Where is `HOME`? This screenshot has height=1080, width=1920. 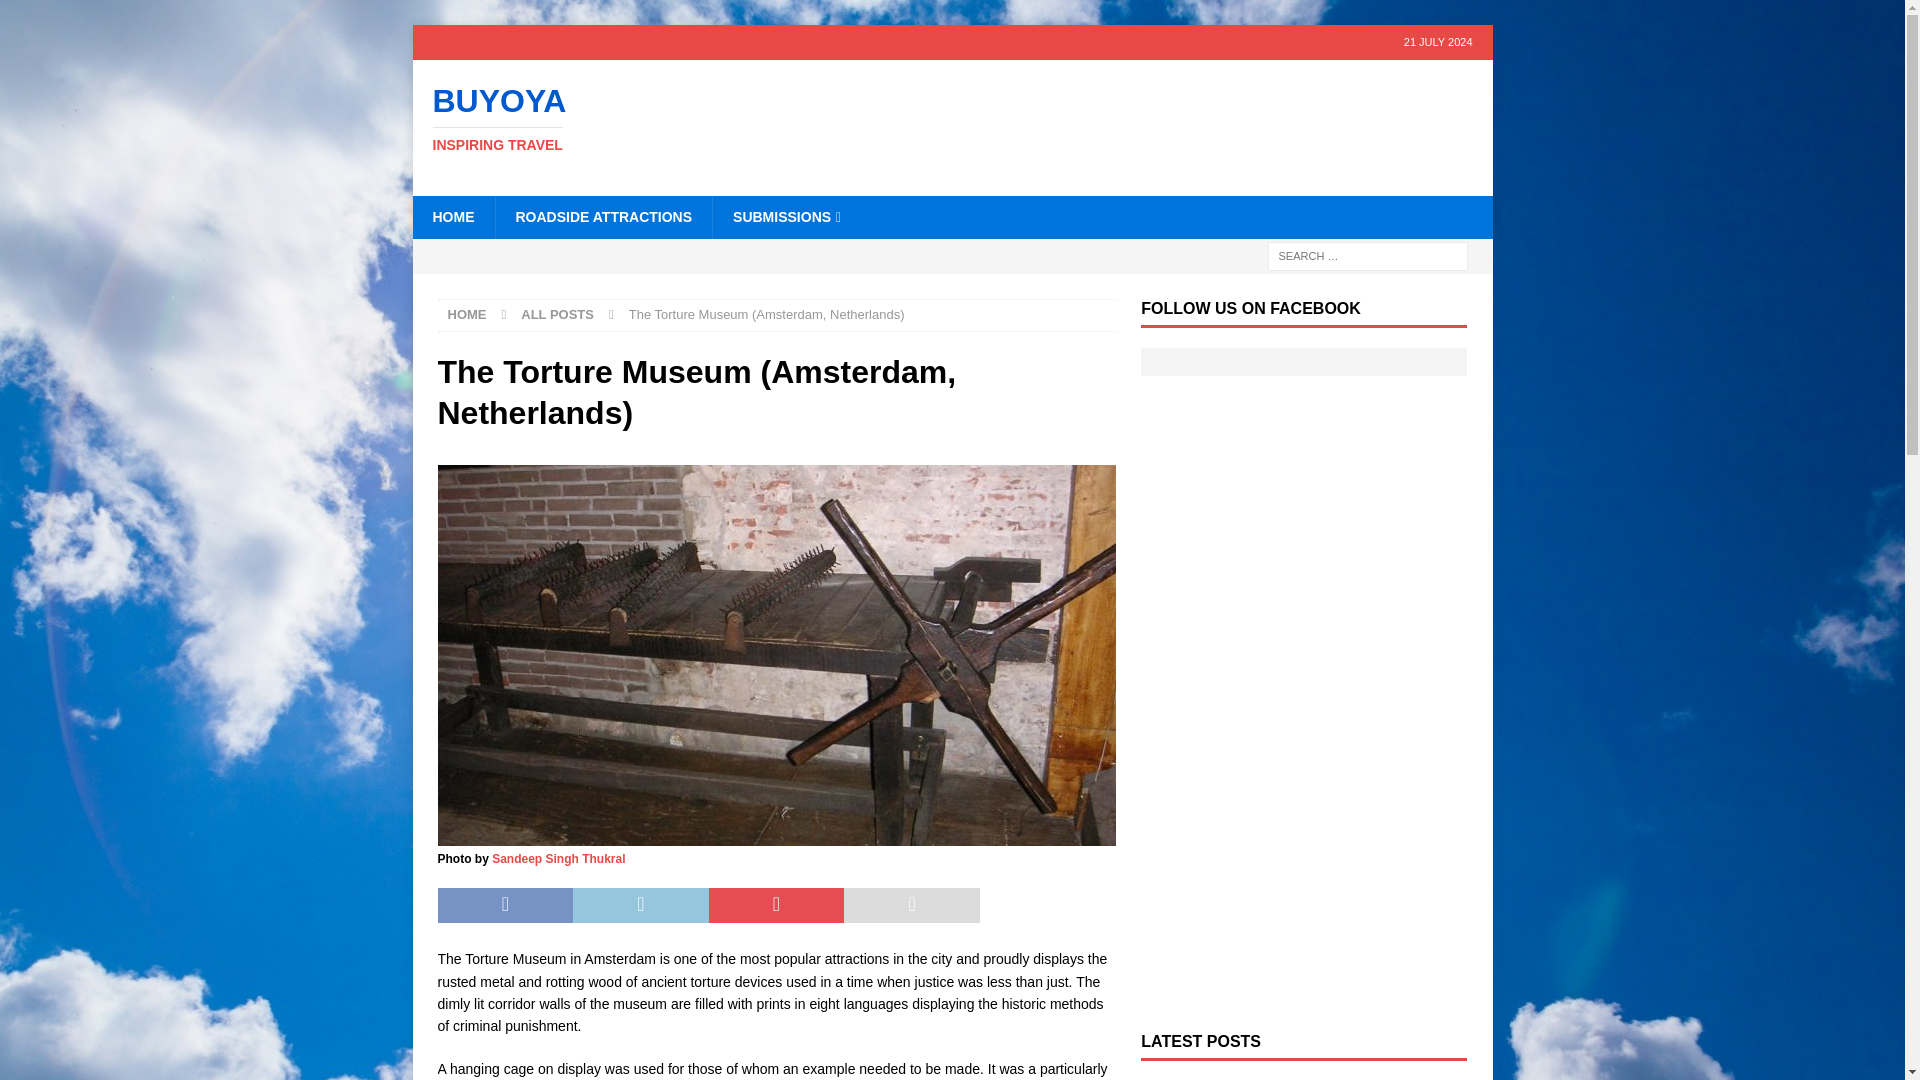
HOME is located at coordinates (467, 314).